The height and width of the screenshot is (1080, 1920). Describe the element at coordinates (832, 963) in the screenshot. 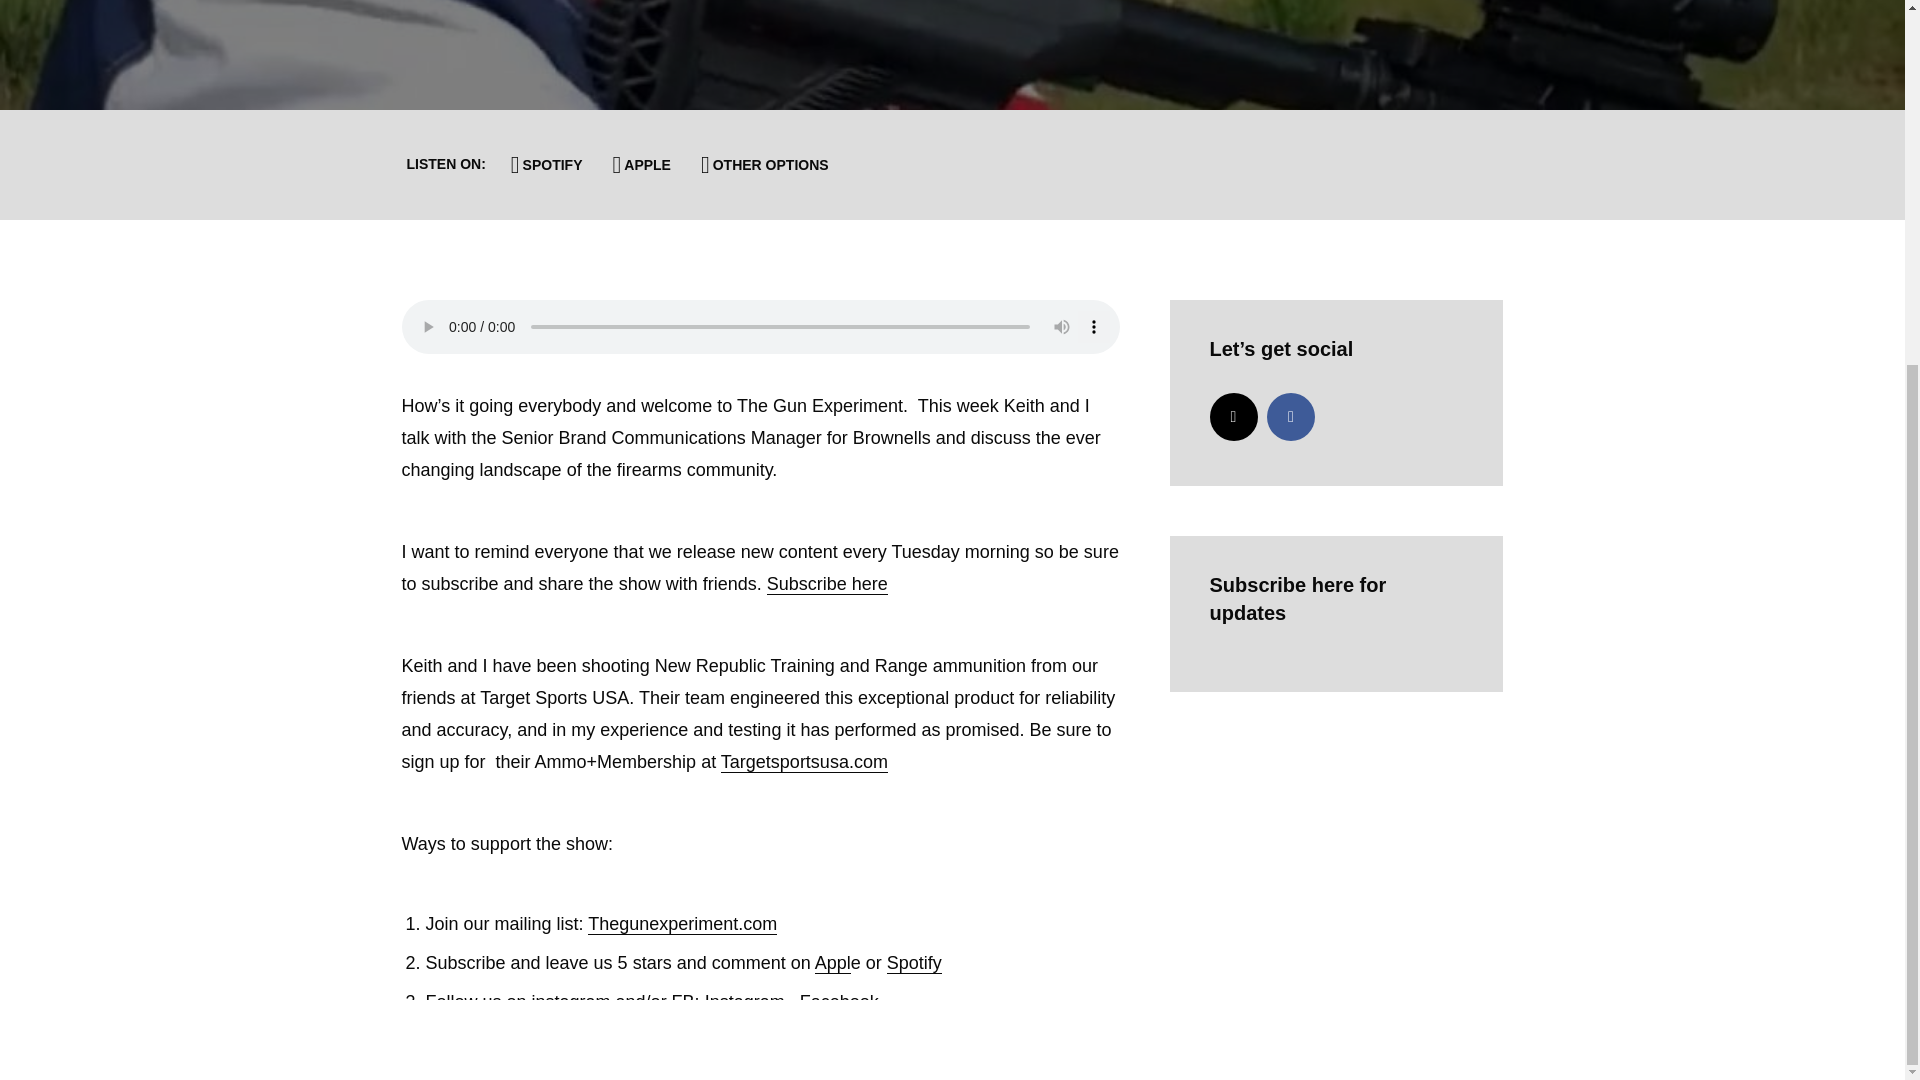

I see `Appl` at that location.